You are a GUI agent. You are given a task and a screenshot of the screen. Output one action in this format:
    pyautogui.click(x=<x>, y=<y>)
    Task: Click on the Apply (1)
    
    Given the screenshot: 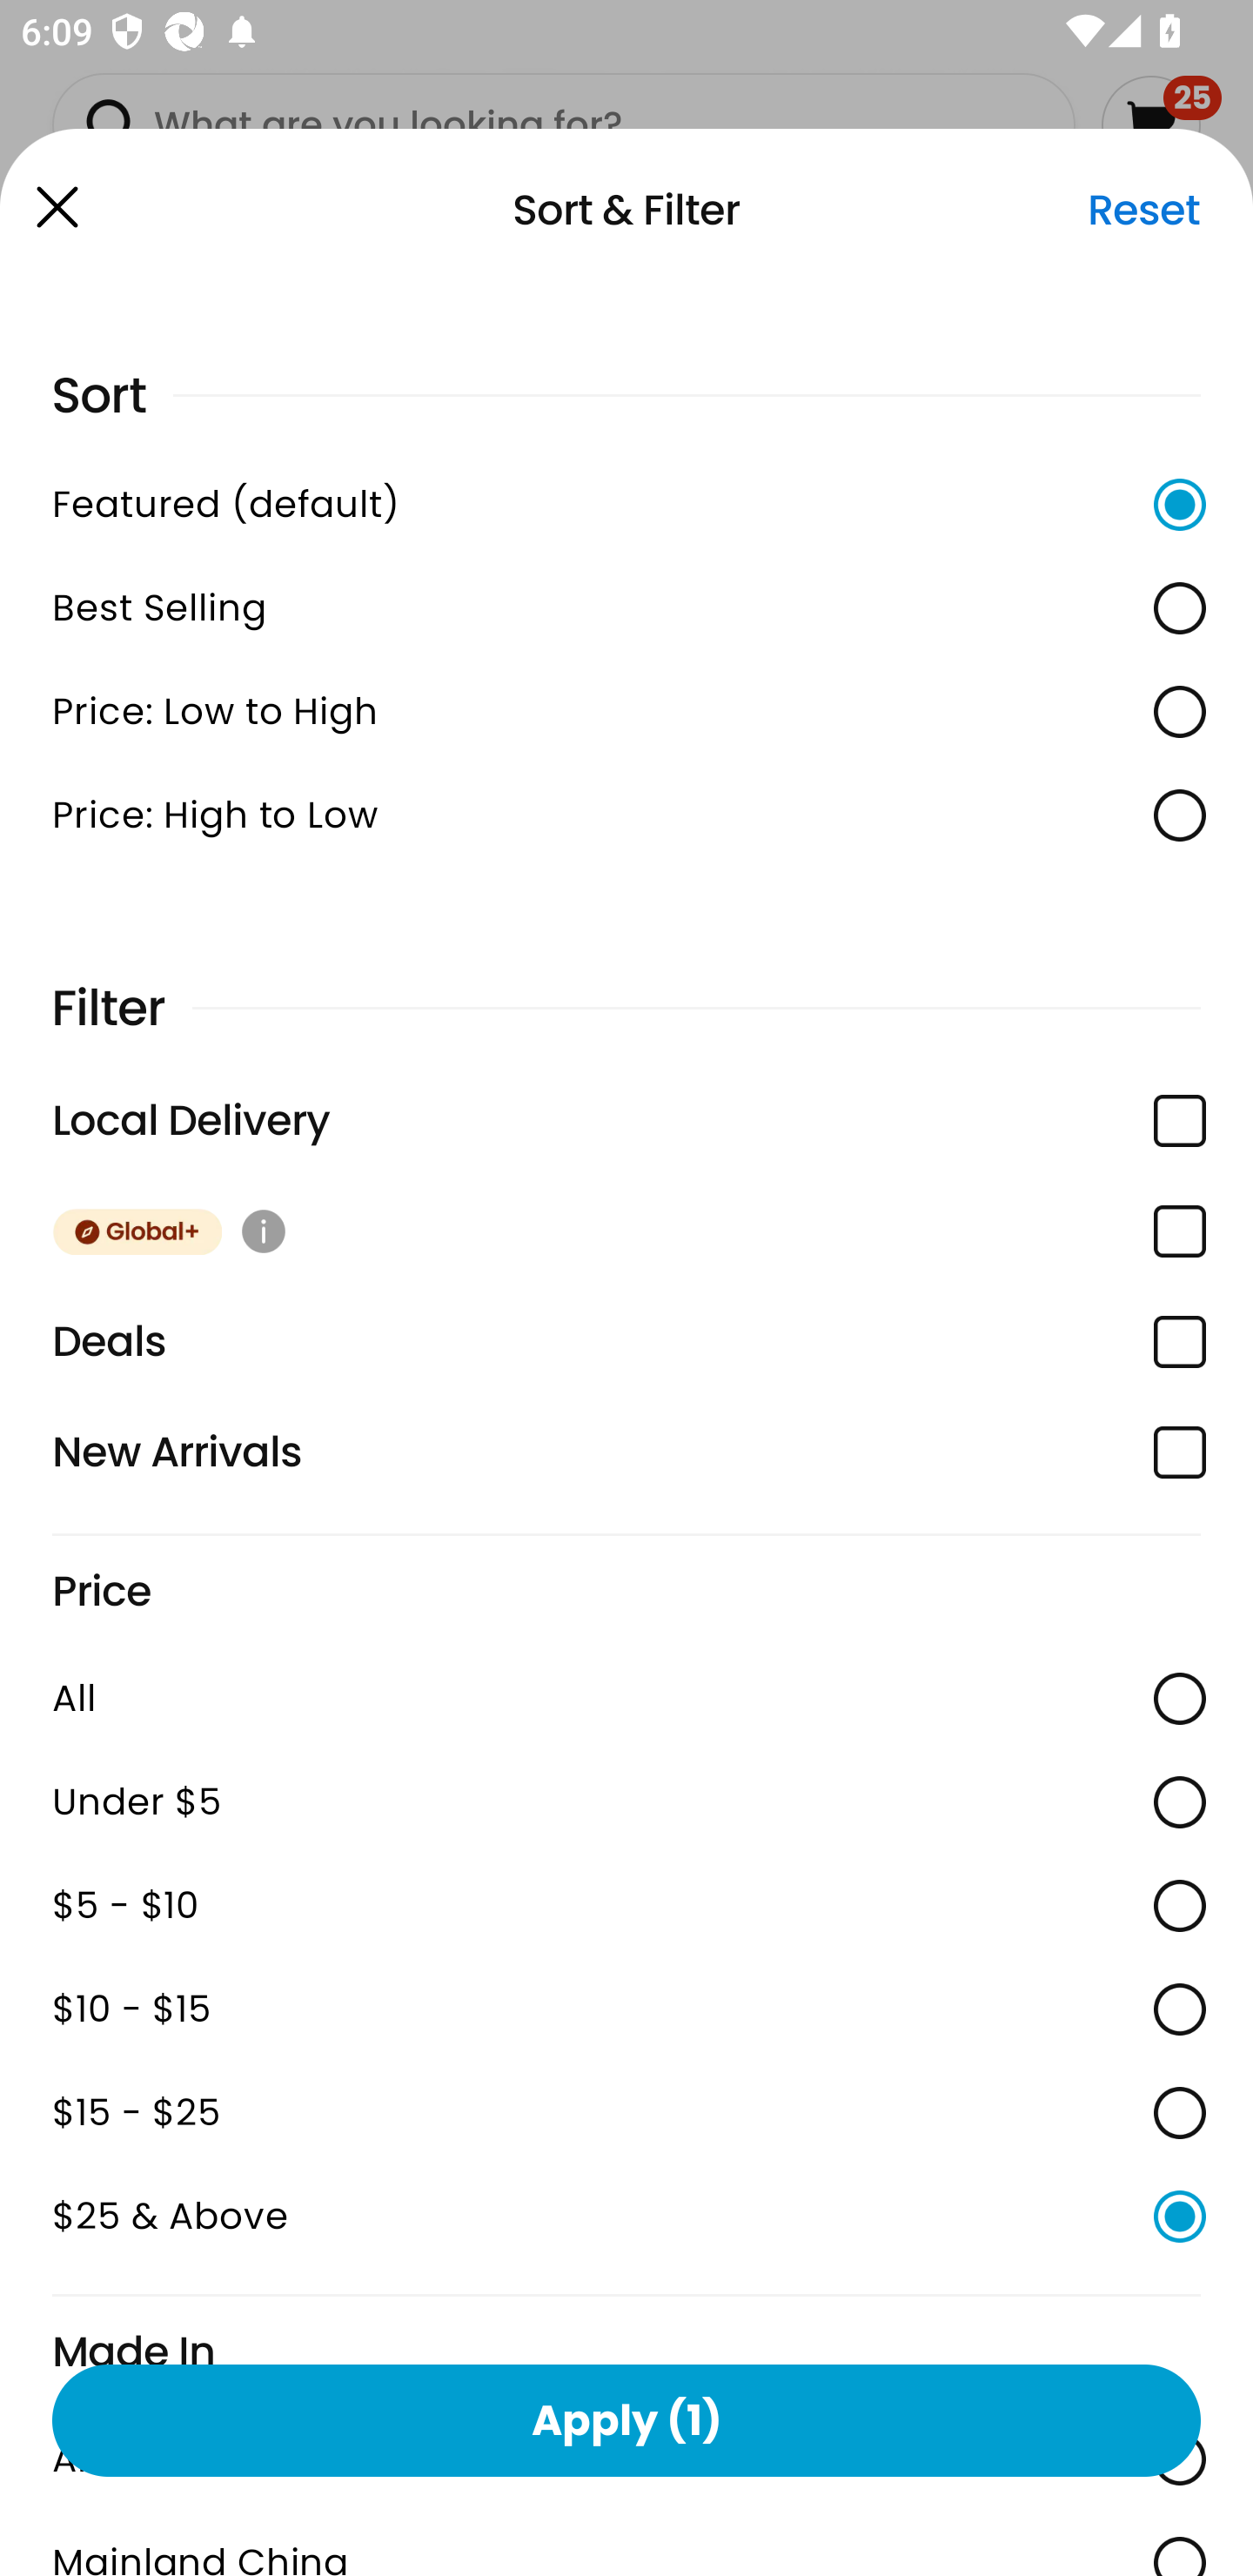 What is the action you would take?
    pyautogui.click(x=626, y=2419)
    